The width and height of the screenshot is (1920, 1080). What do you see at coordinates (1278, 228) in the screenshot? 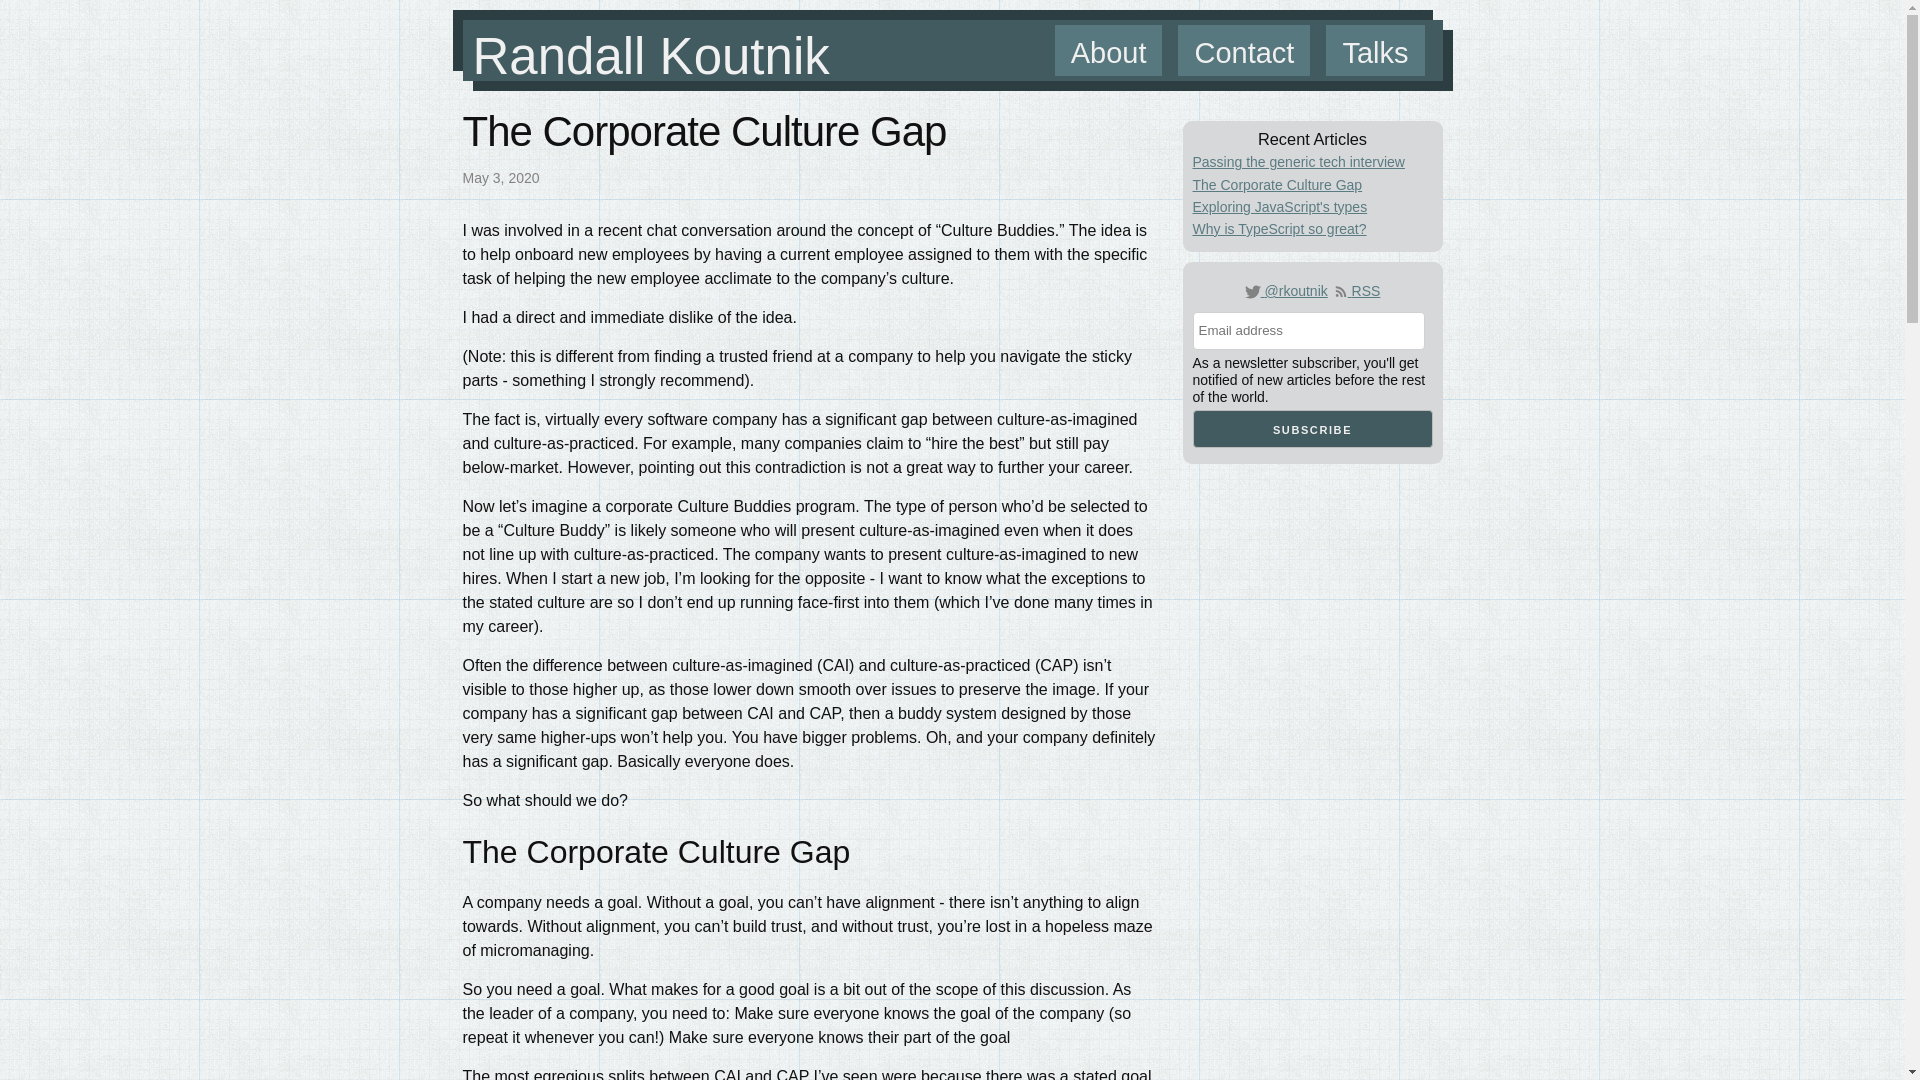
I see `Why is TypeScript so great?` at bounding box center [1278, 228].